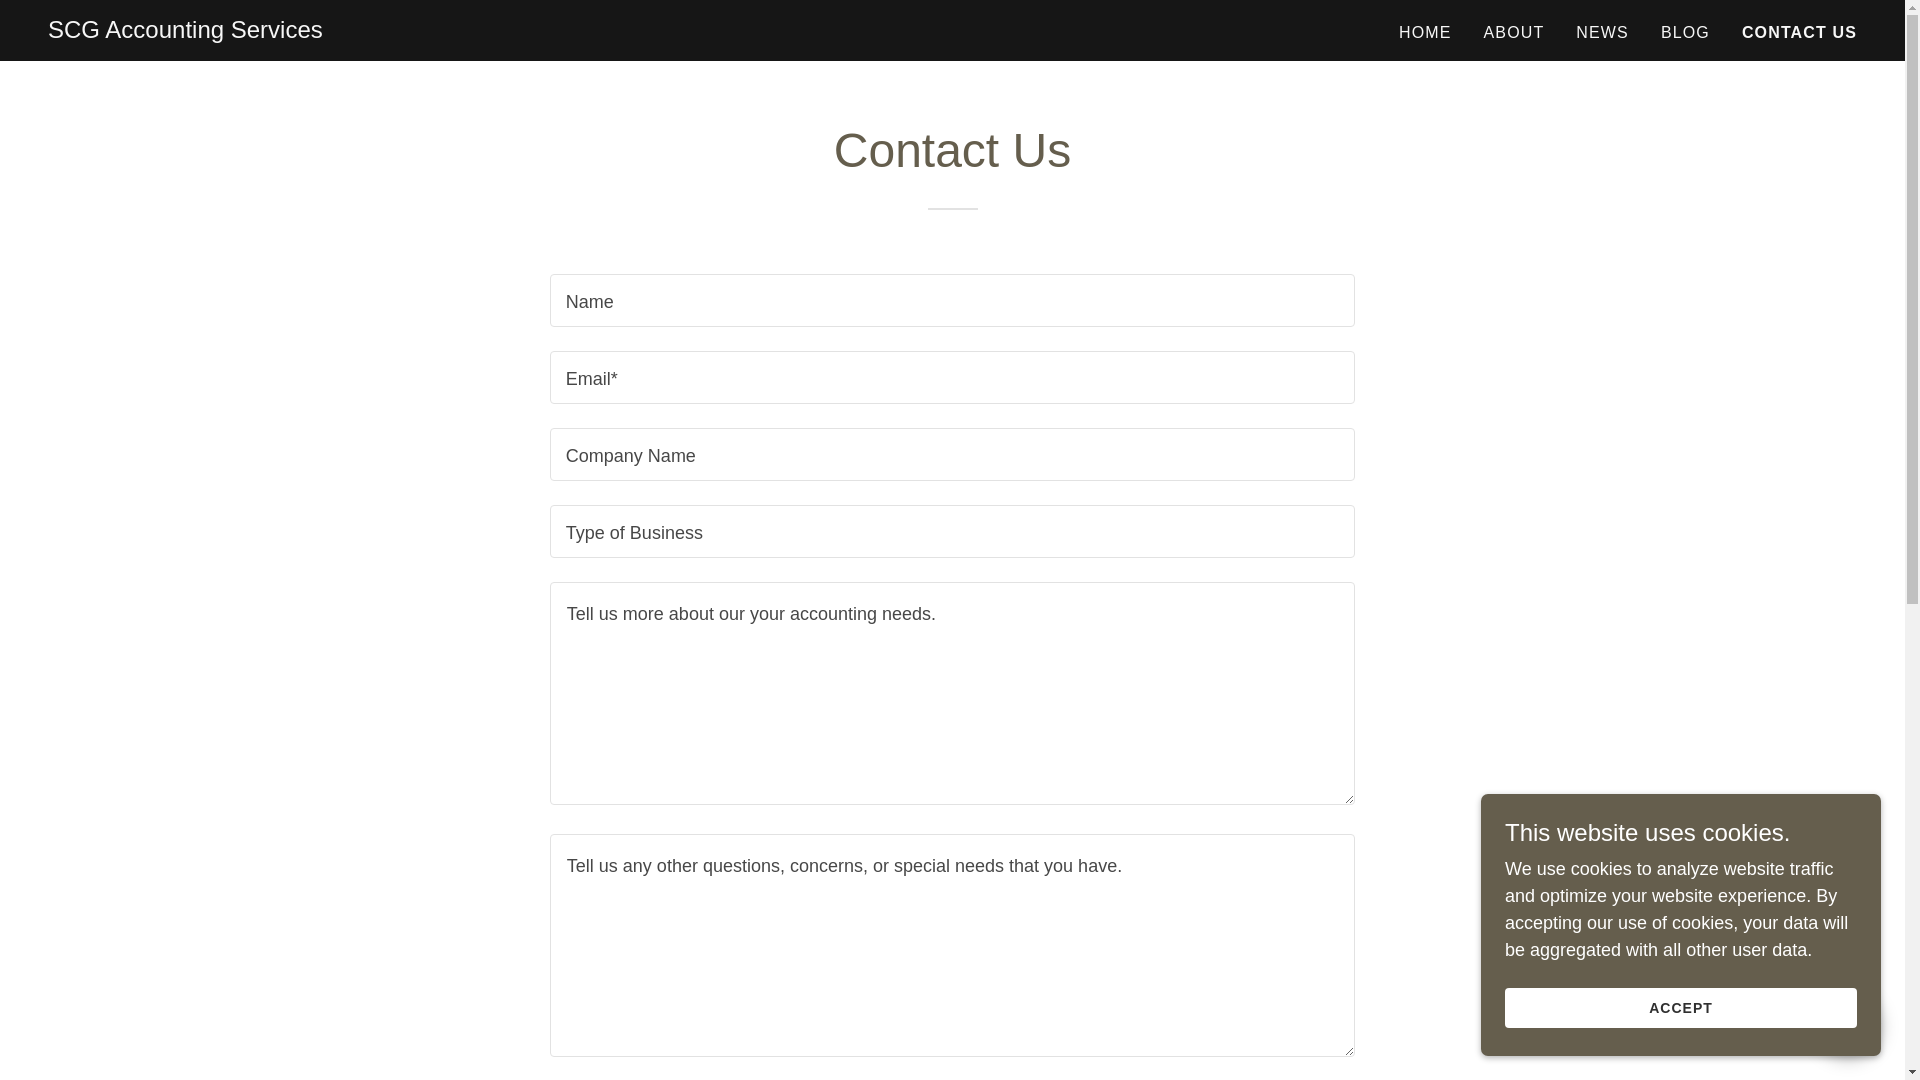  I want to click on ACCEPT, so click(1680, 1008).